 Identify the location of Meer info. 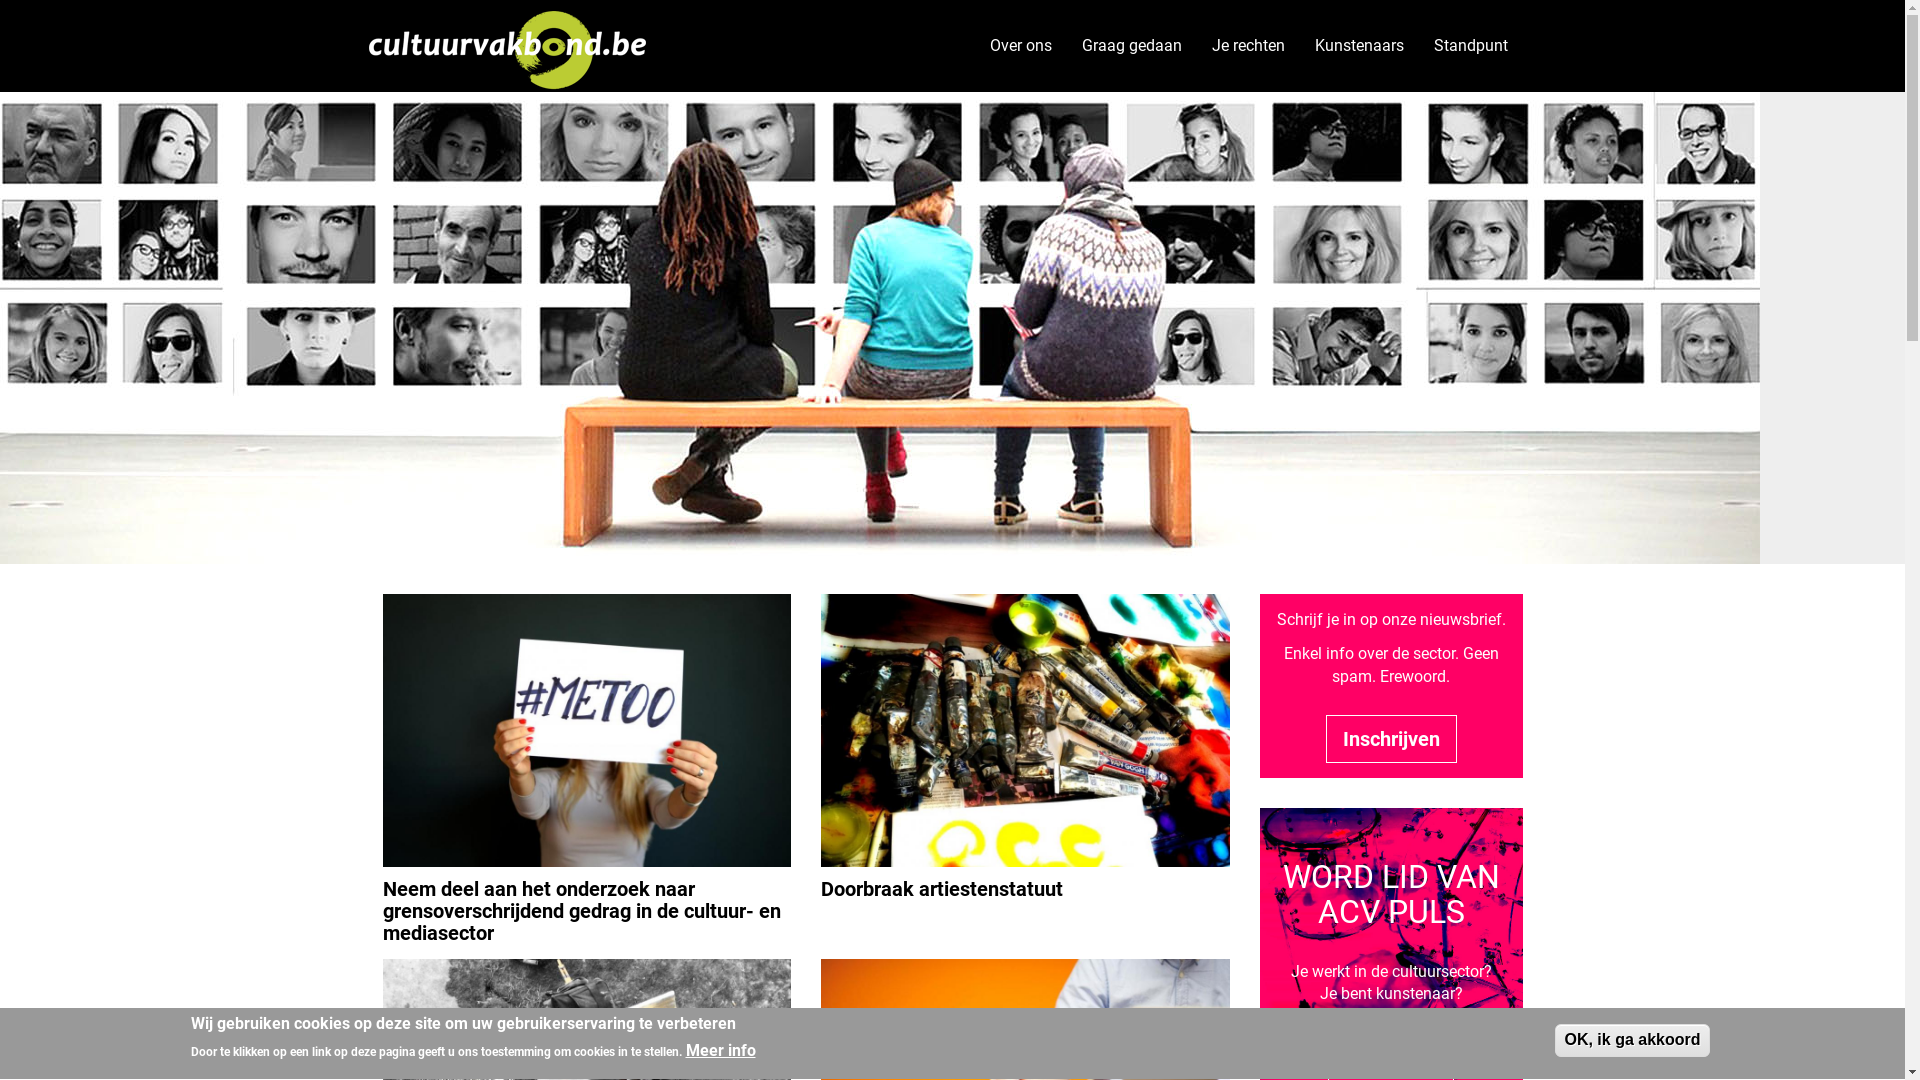
(721, 1052).